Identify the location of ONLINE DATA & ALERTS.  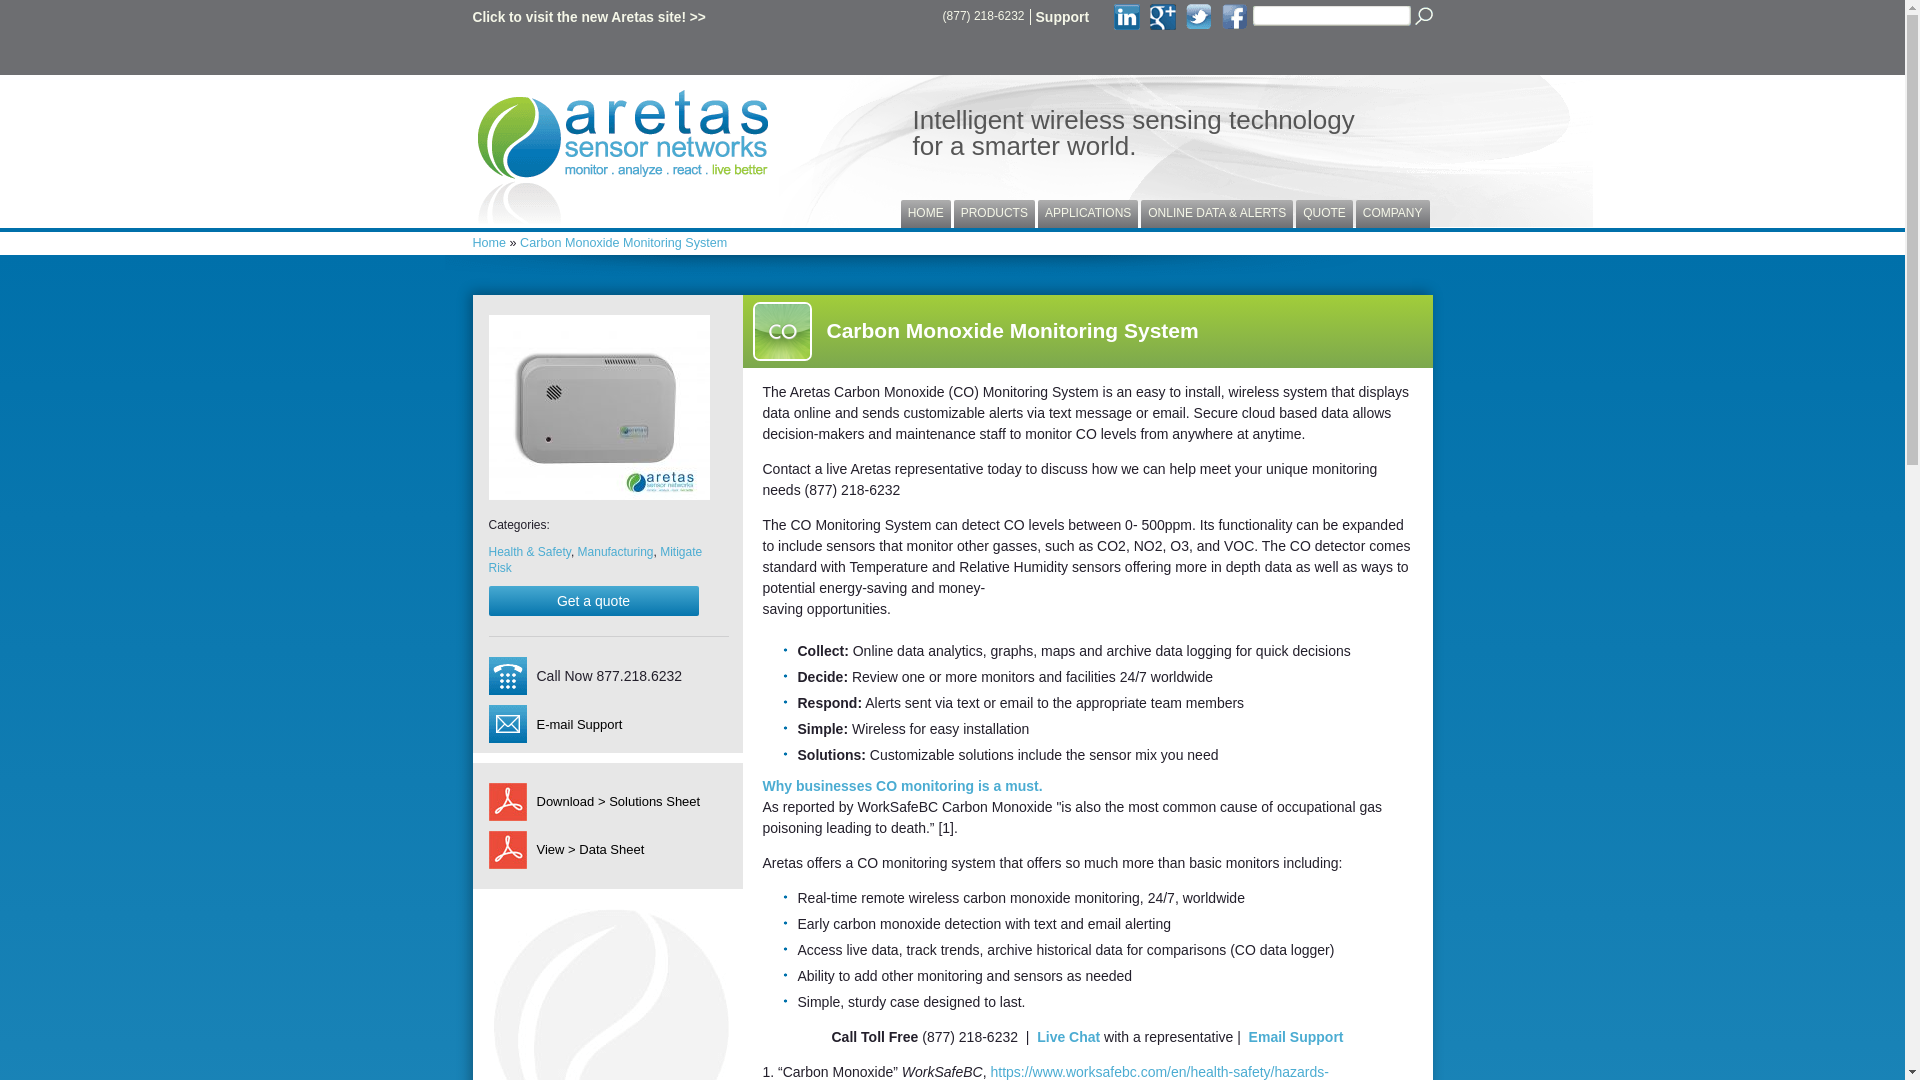
(1217, 214).